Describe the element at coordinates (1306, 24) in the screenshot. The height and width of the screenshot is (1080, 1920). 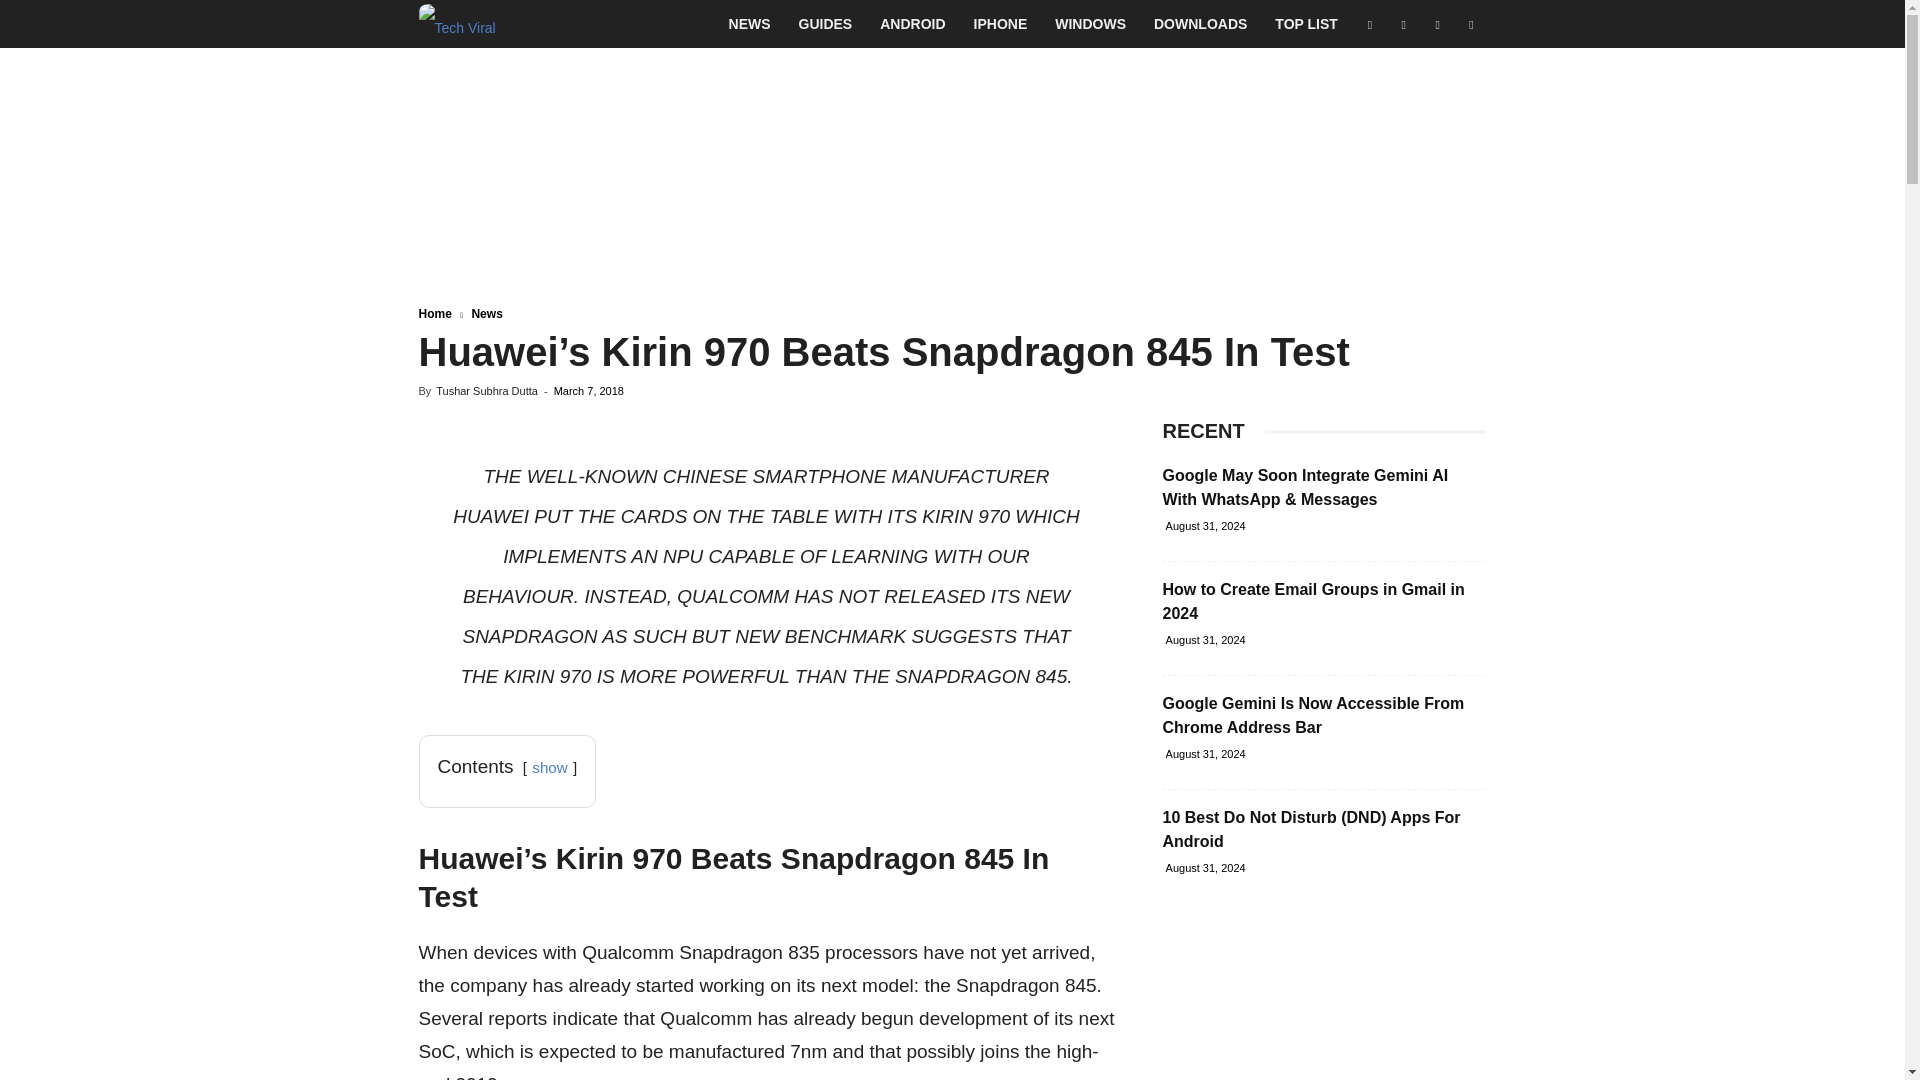
I see `TOP LIST` at that location.